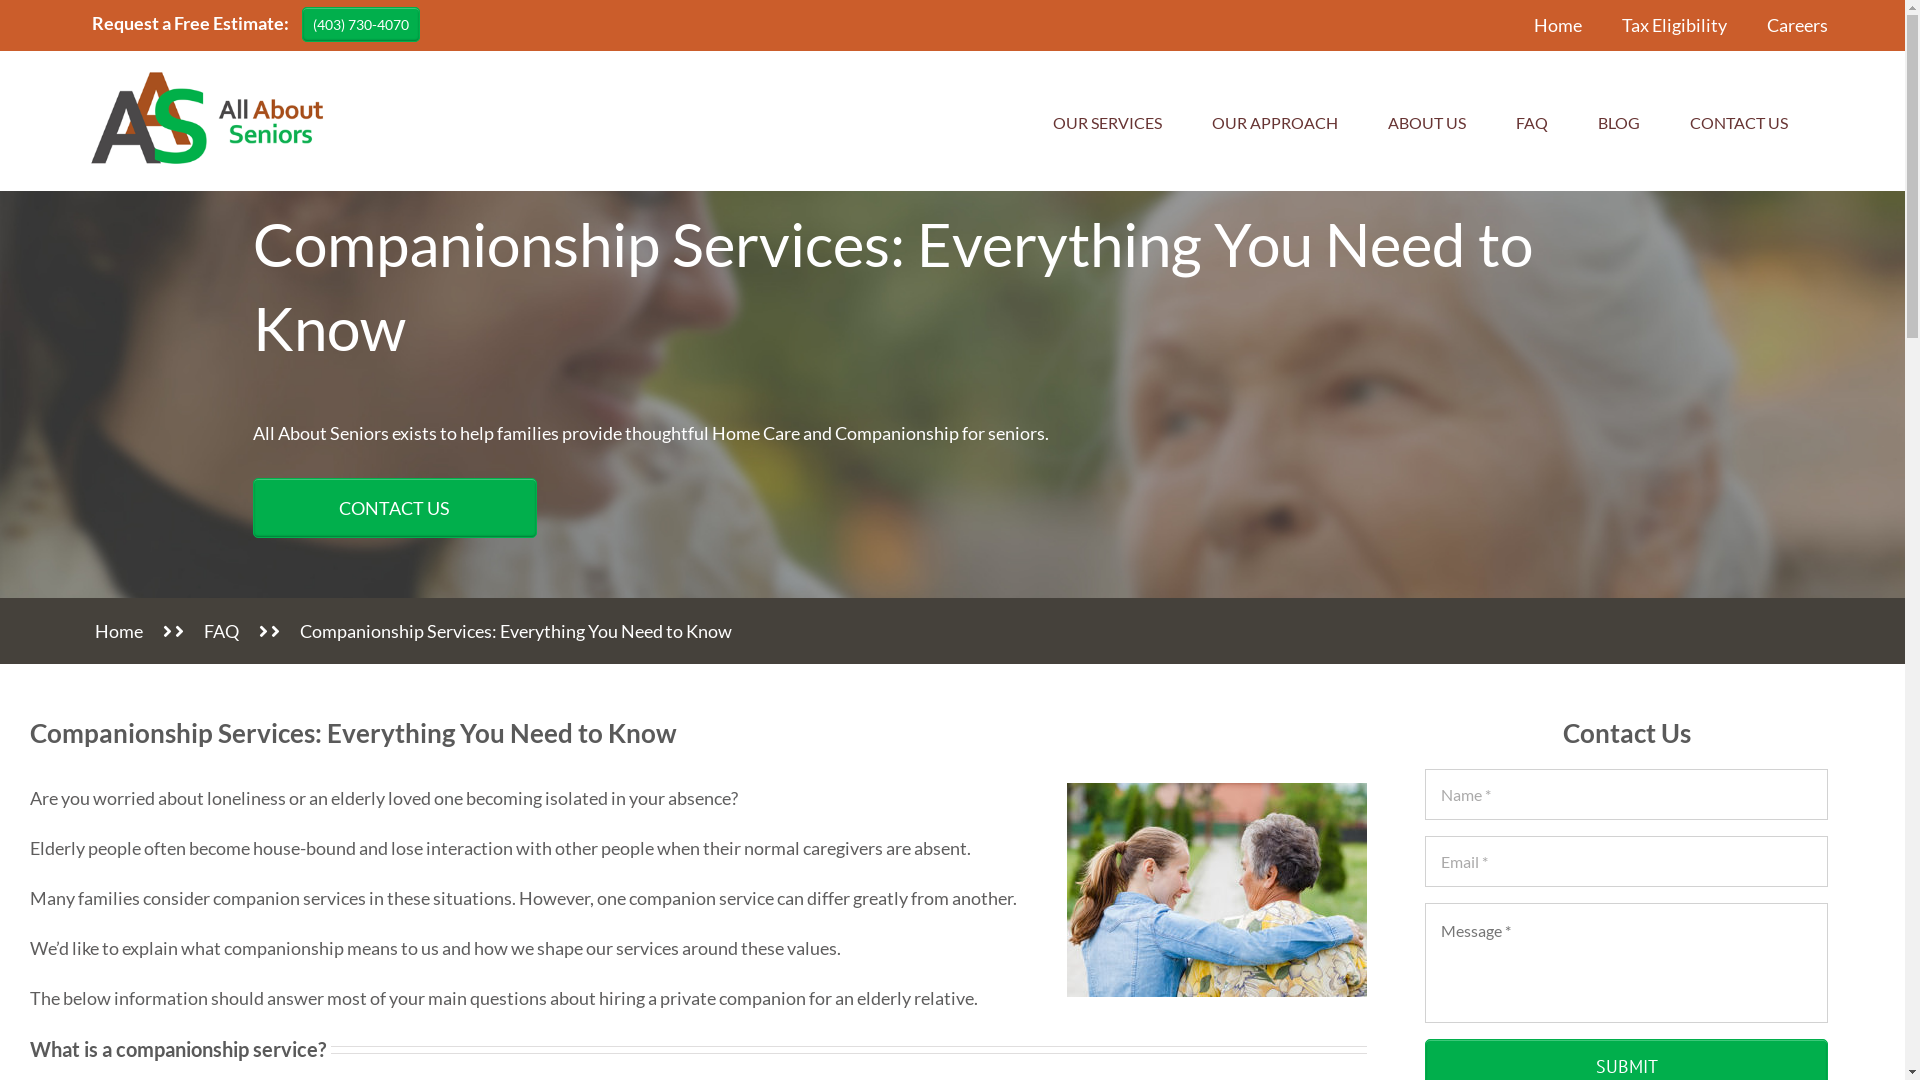 This screenshot has width=1920, height=1080. I want to click on OUR SERVICES, so click(1108, 122).